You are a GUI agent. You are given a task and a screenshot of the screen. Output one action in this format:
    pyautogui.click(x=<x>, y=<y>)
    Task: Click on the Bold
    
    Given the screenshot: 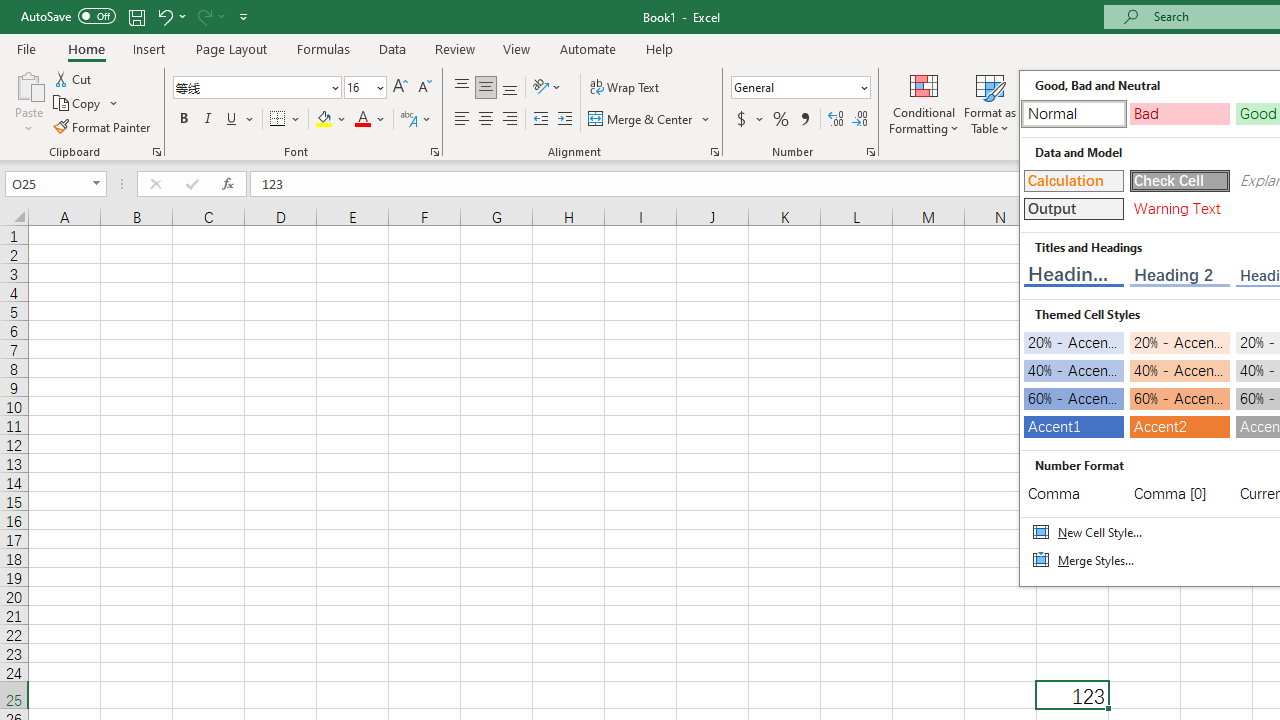 What is the action you would take?
    pyautogui.click(x=183, y=120)
    